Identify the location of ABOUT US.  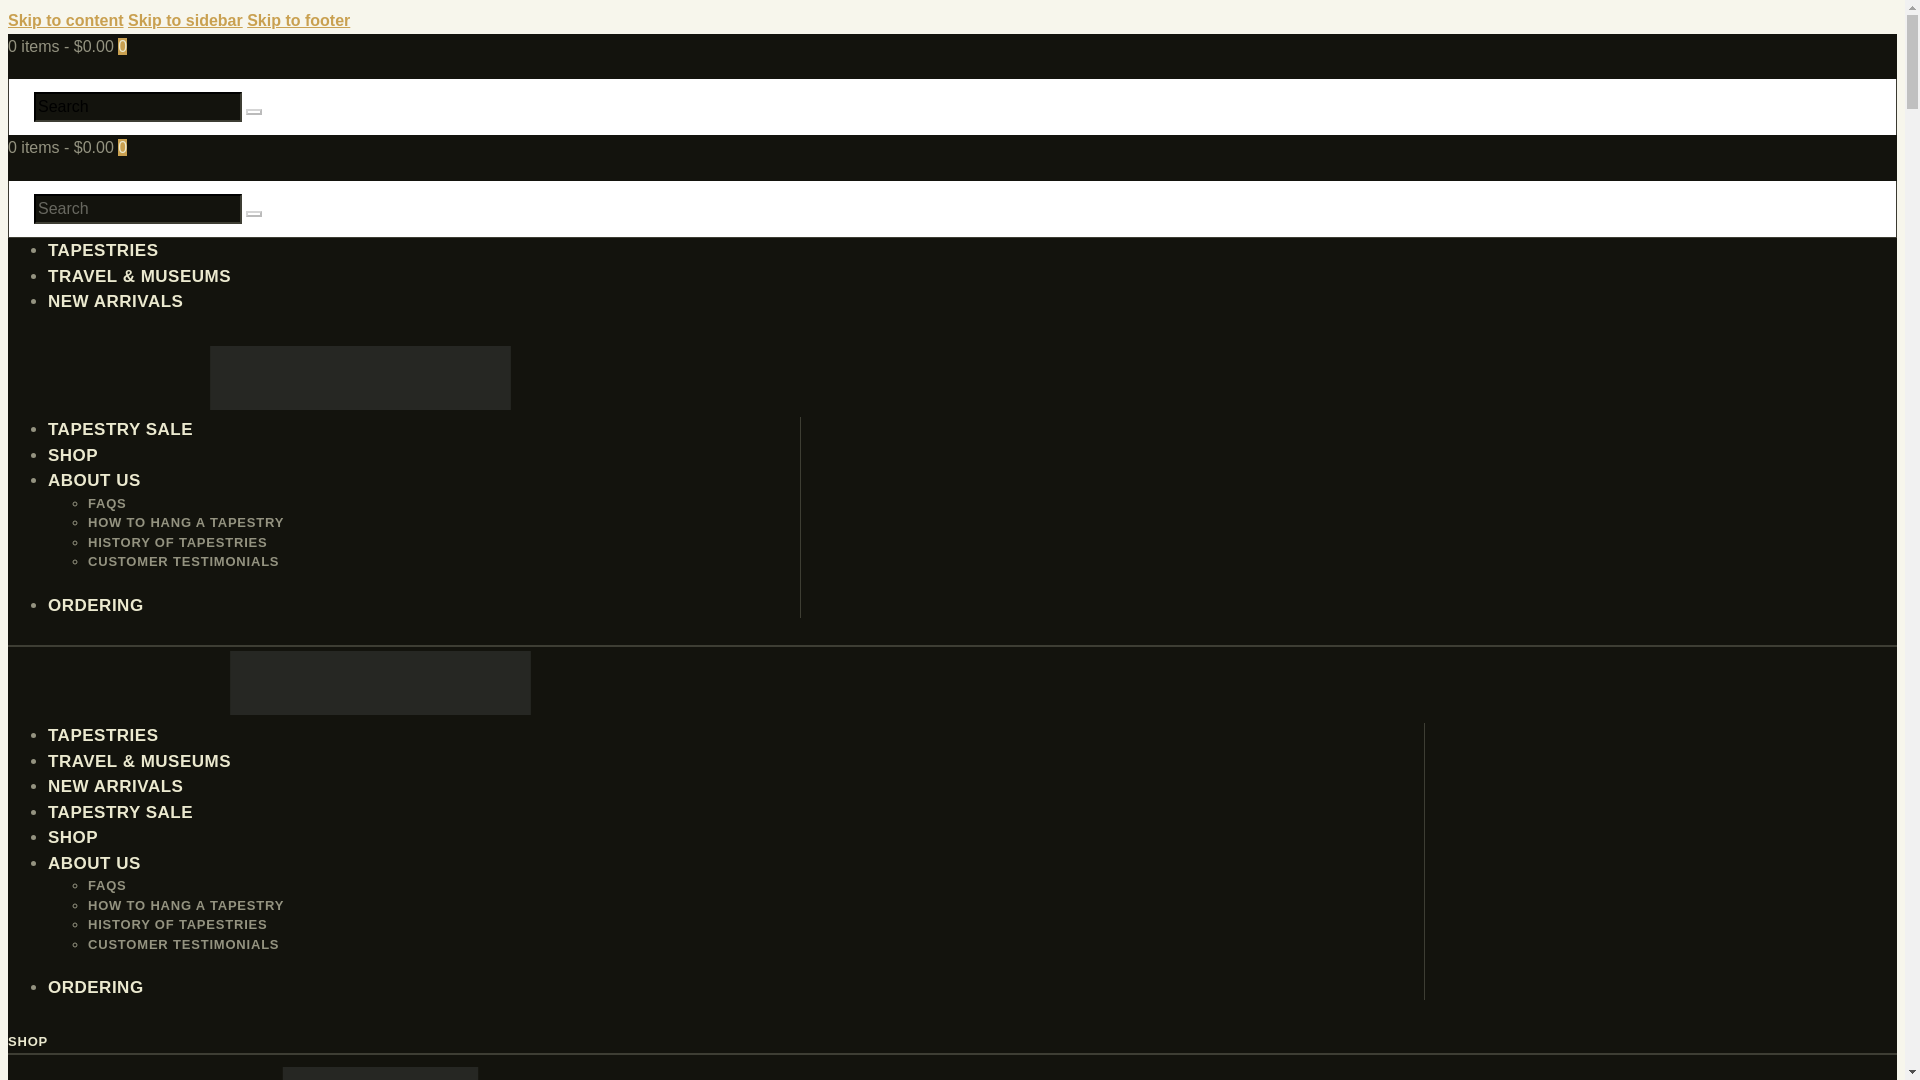
(94, 863).